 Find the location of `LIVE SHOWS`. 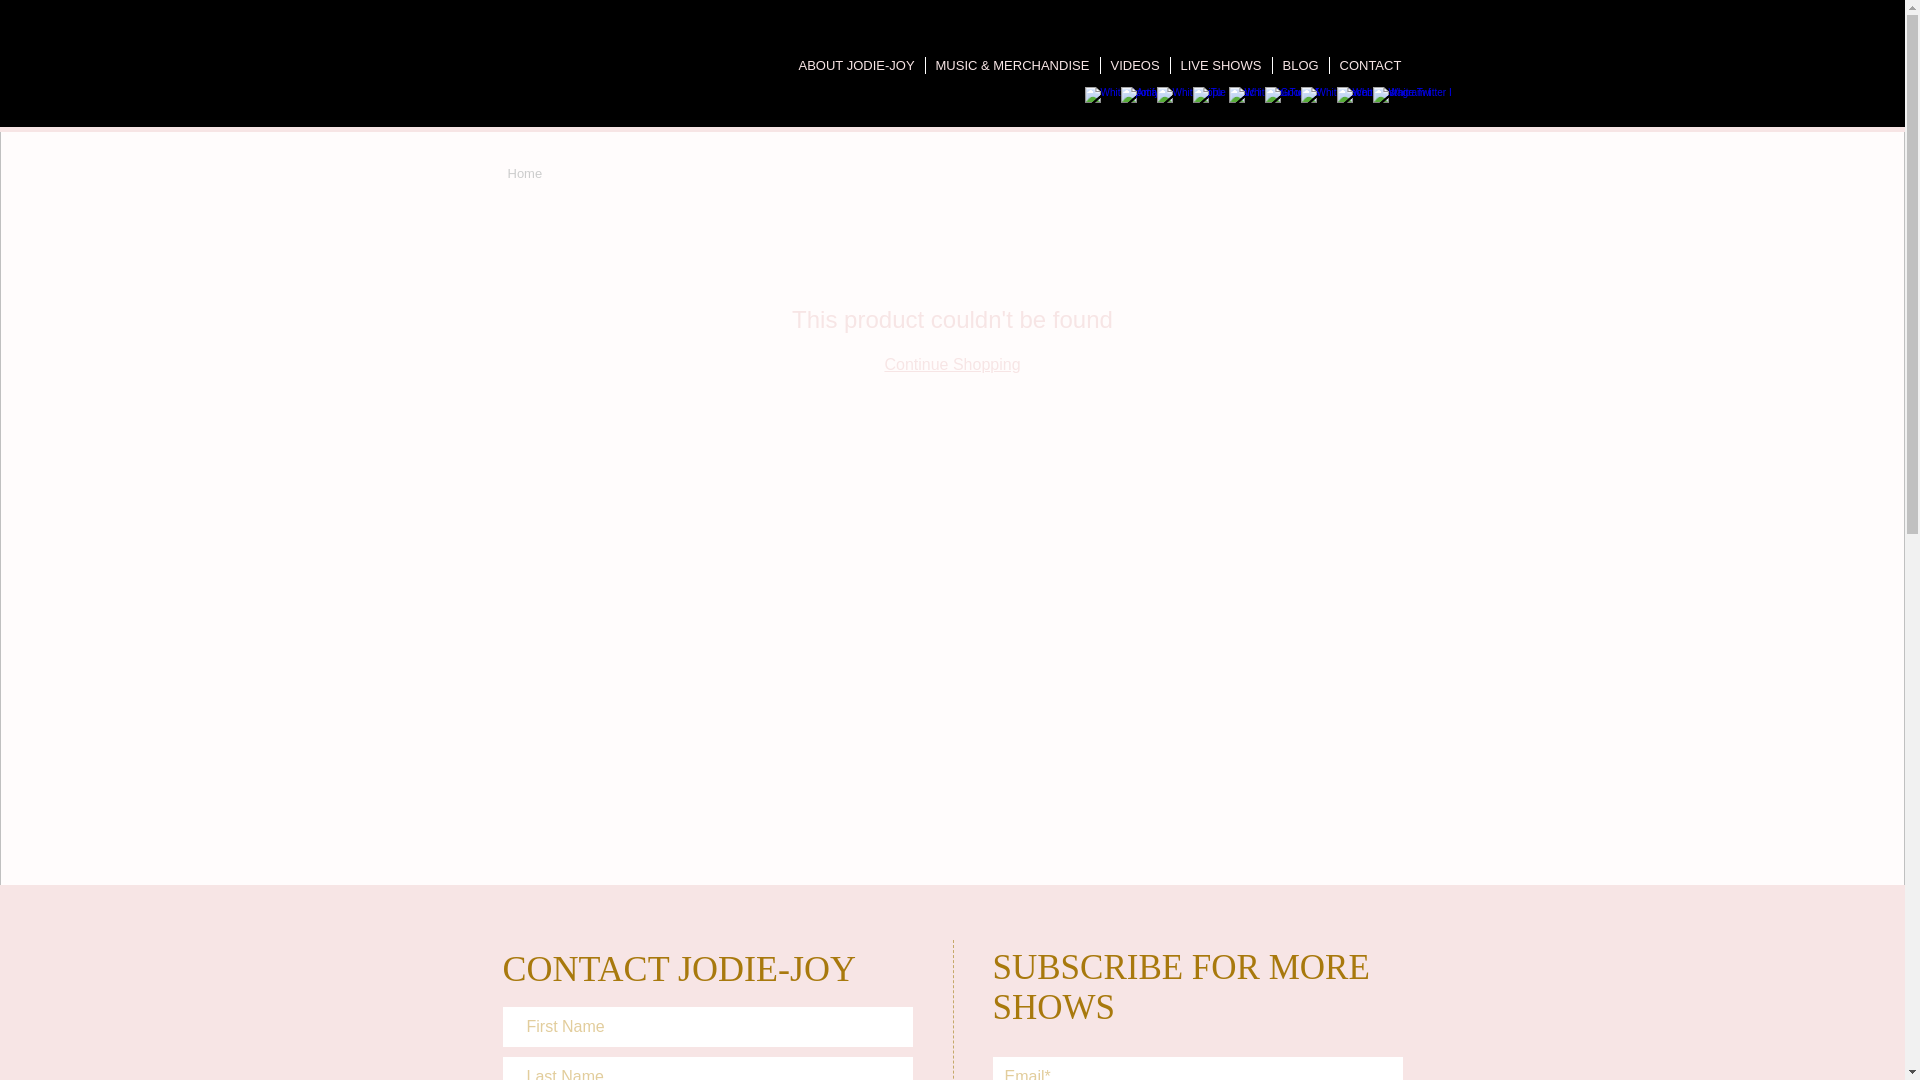

LIVE SHOWS is located at coordinates (1220, 66).